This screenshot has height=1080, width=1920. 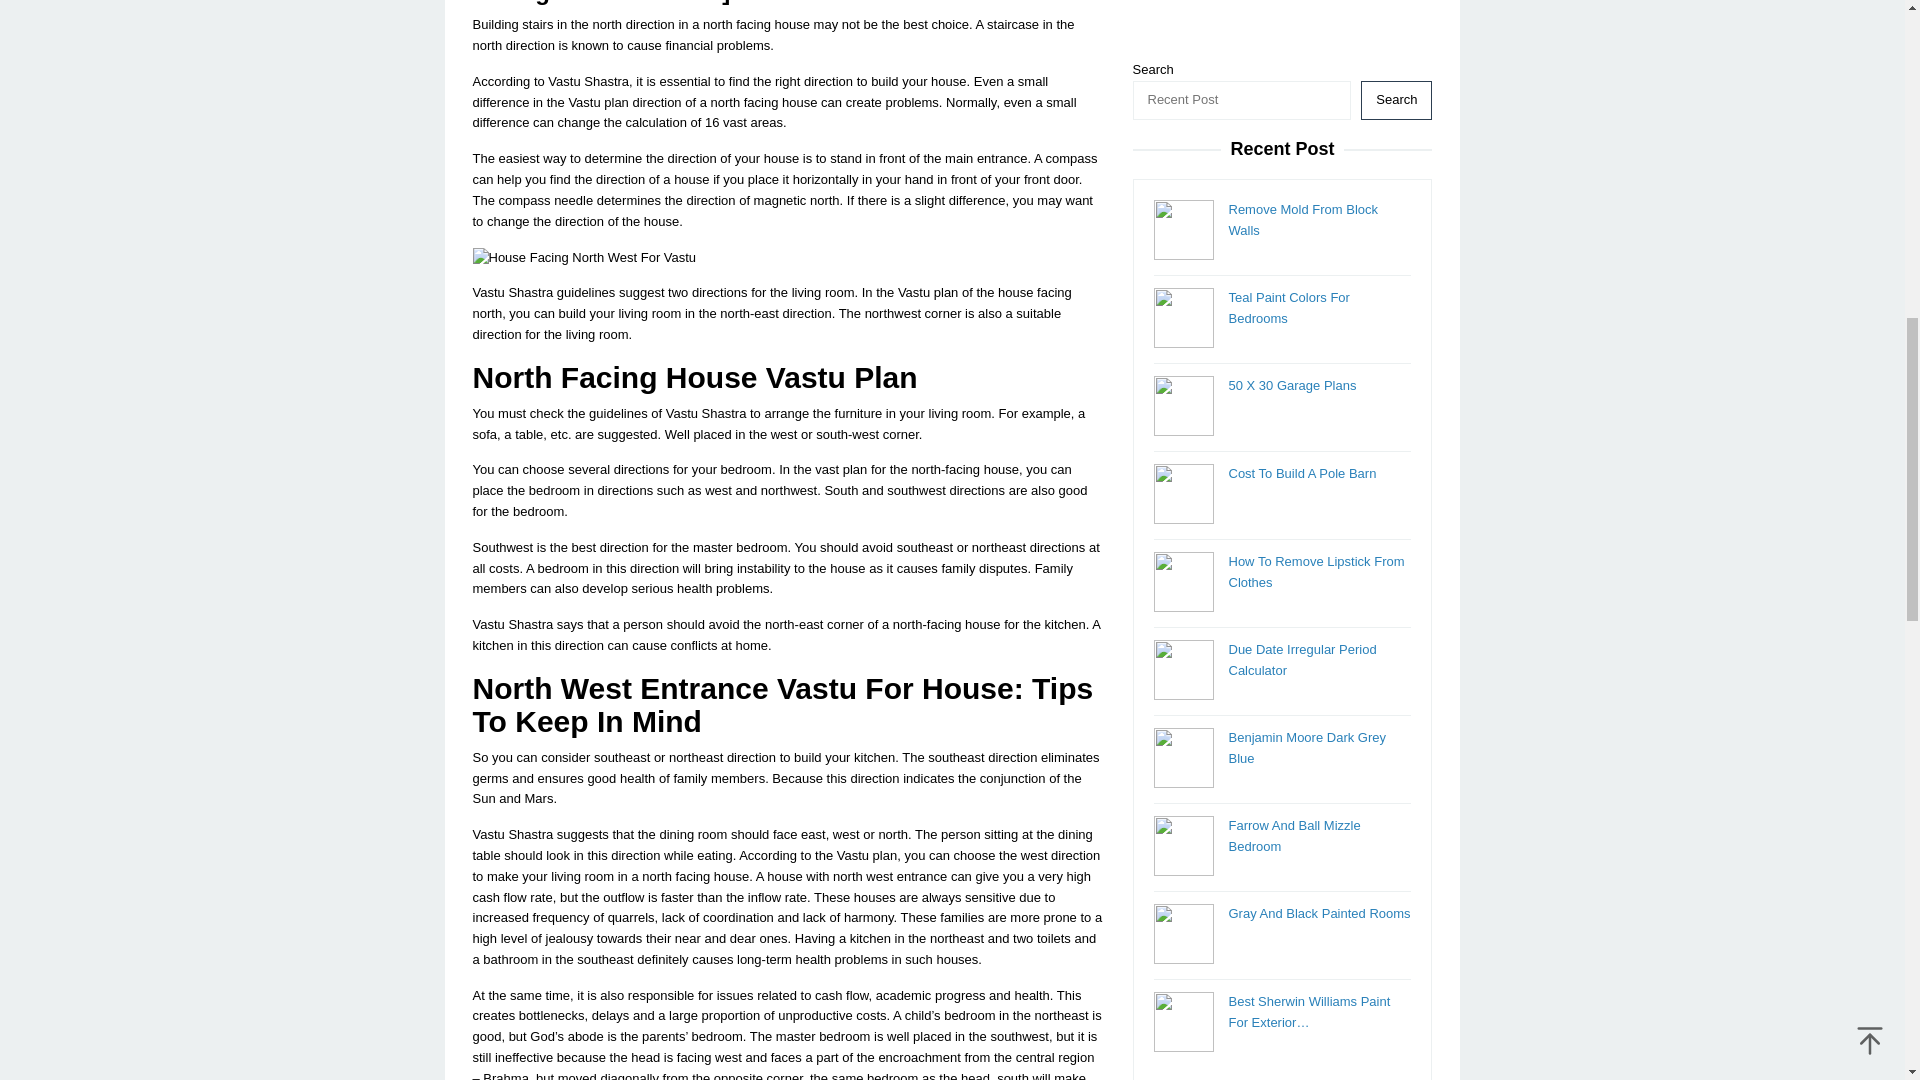 I want to click on Gray And Black Painted Rooms, so click(x=1318, y=27).